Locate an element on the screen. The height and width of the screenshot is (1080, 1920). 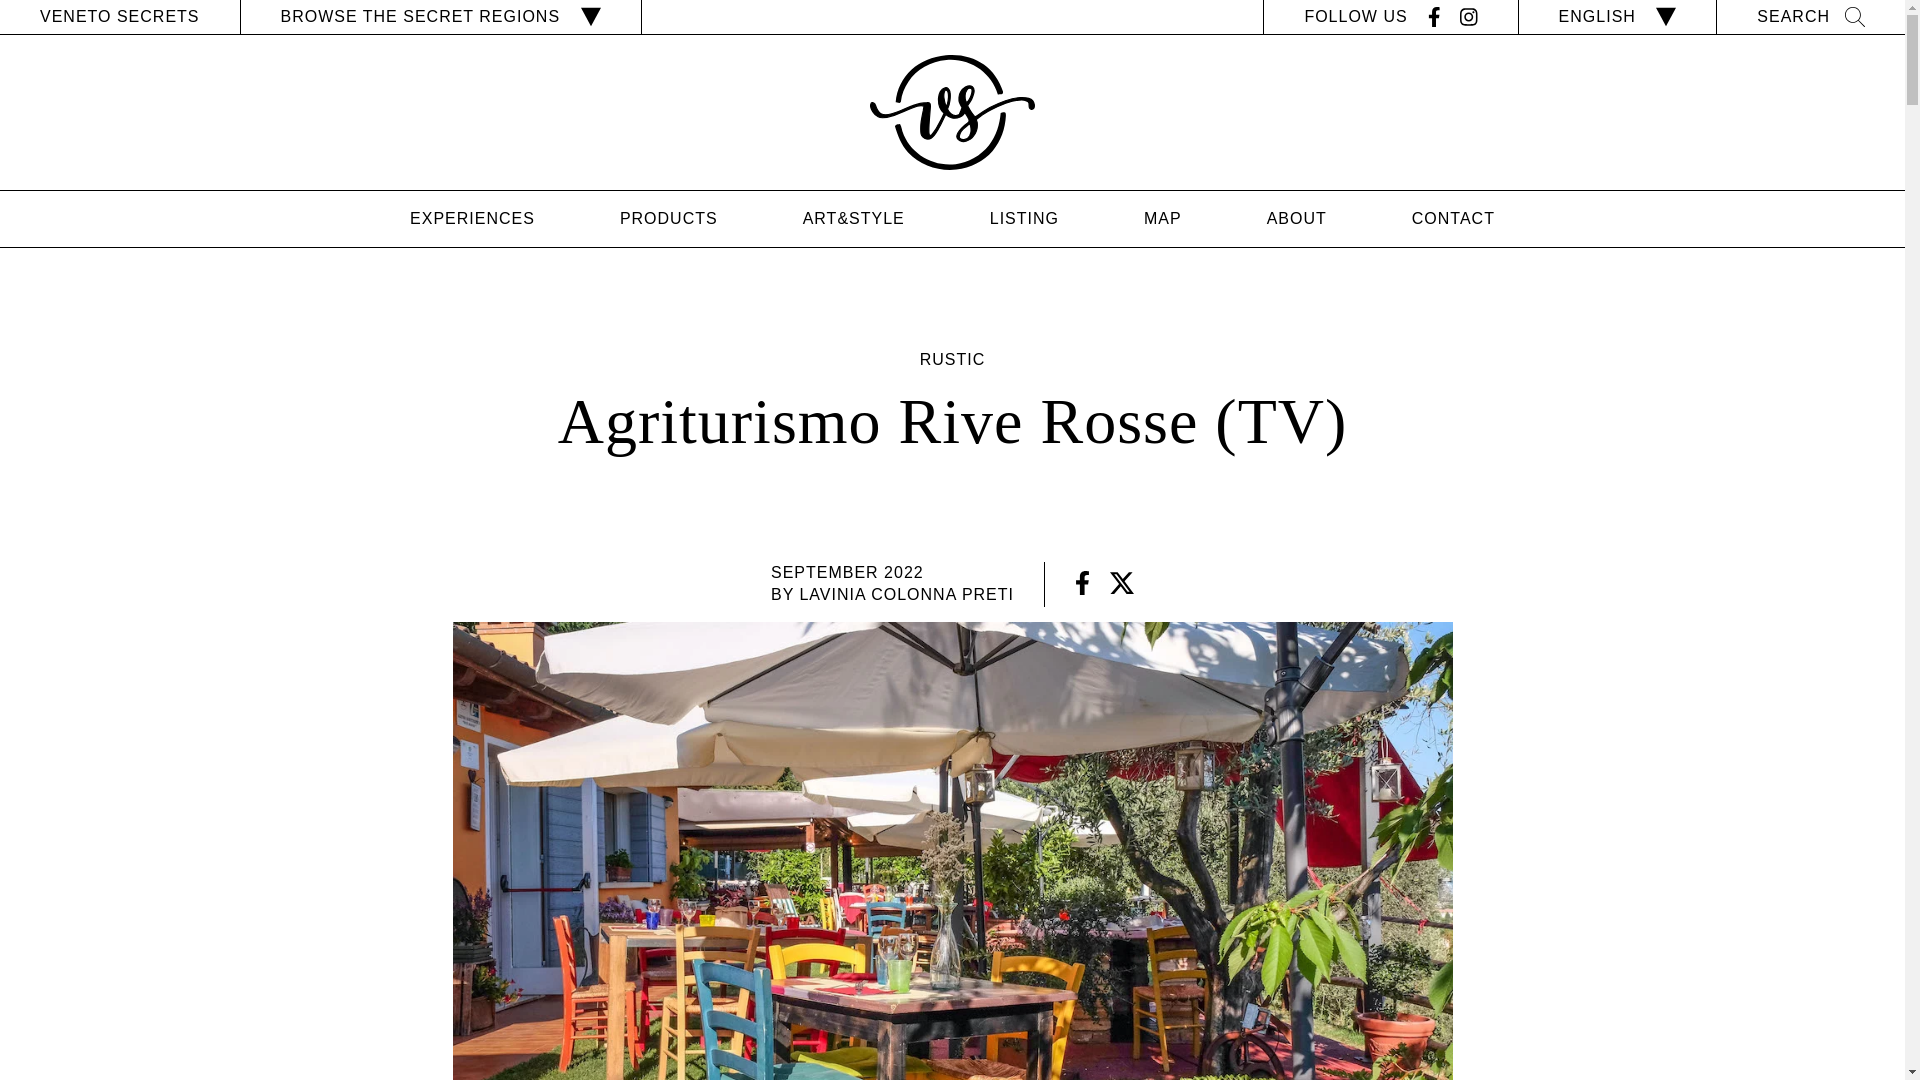
SEARCH is located at coordinates (1810, 17).